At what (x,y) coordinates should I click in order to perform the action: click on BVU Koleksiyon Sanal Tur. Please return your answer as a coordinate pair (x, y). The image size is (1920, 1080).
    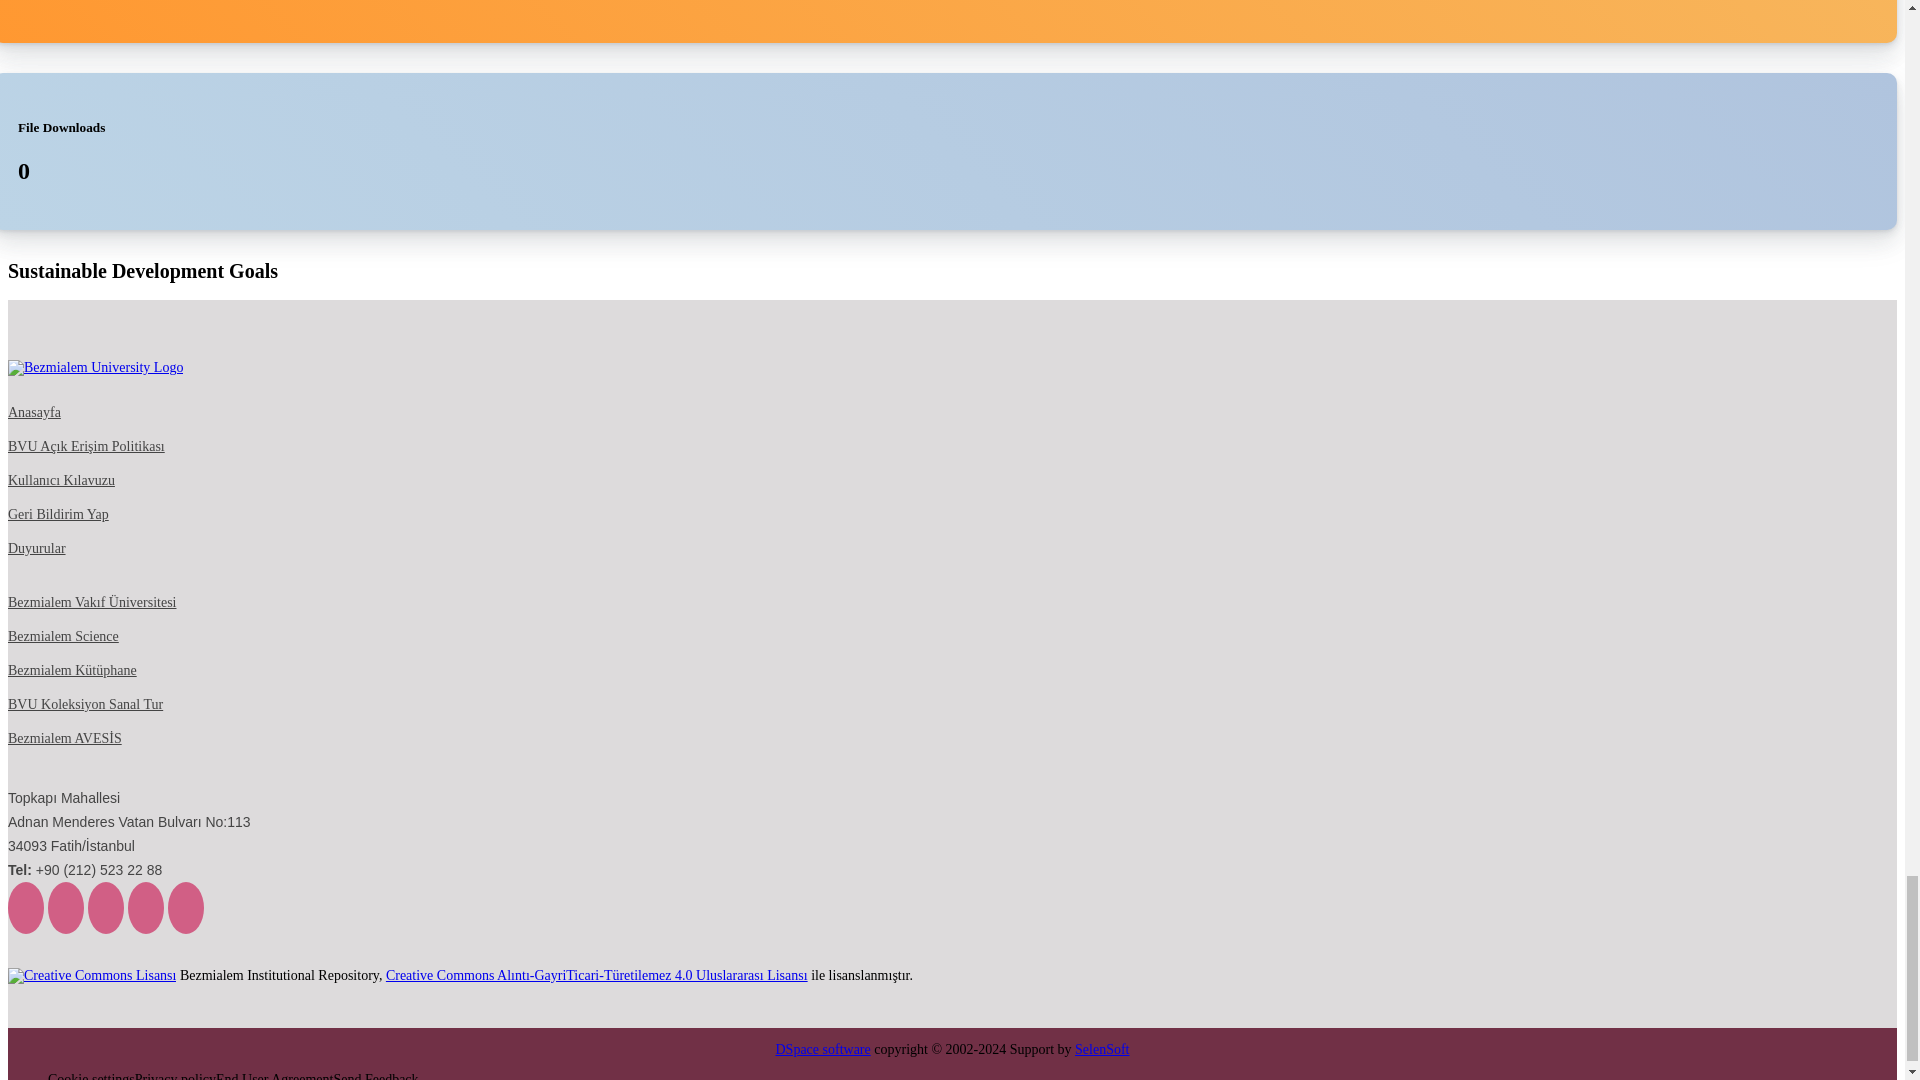
    Looking at the image, I should click on (85, 704).